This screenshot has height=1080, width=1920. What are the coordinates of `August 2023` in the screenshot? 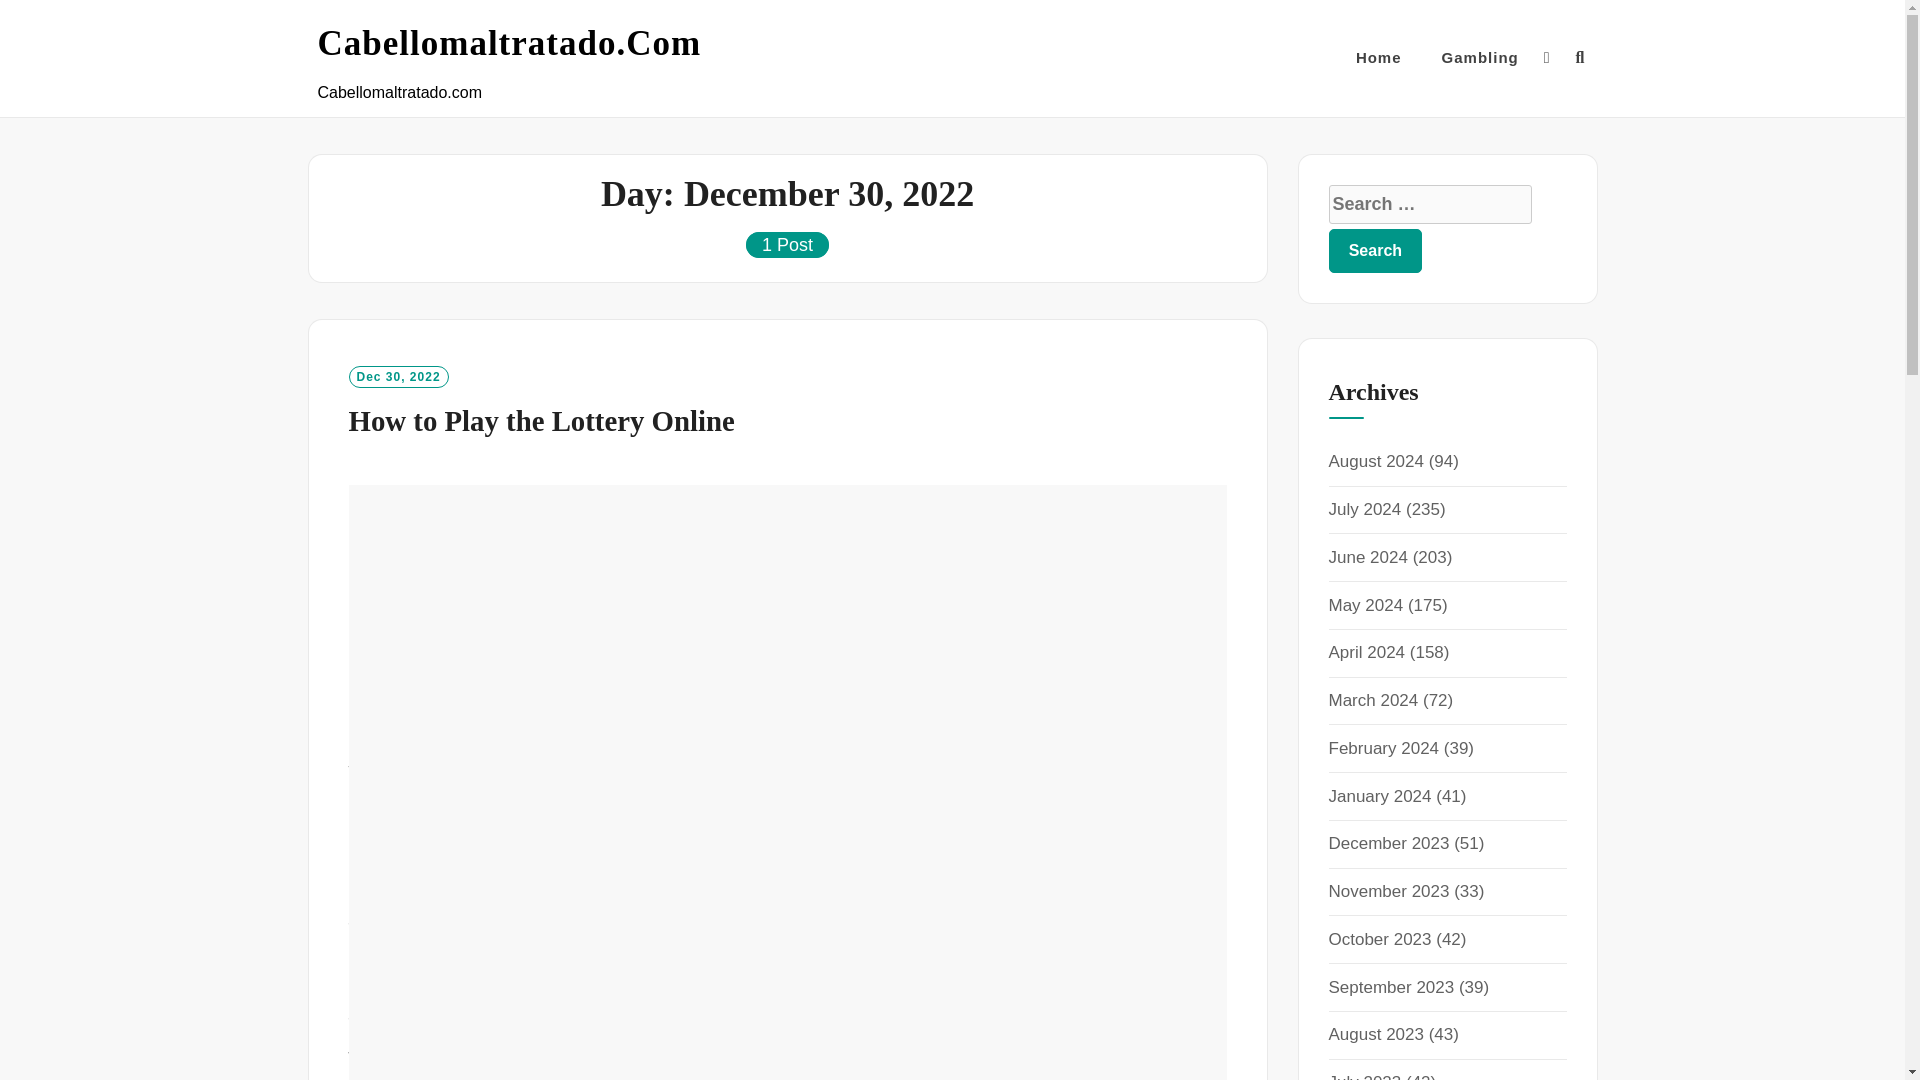 It's located at (1375, 1034).